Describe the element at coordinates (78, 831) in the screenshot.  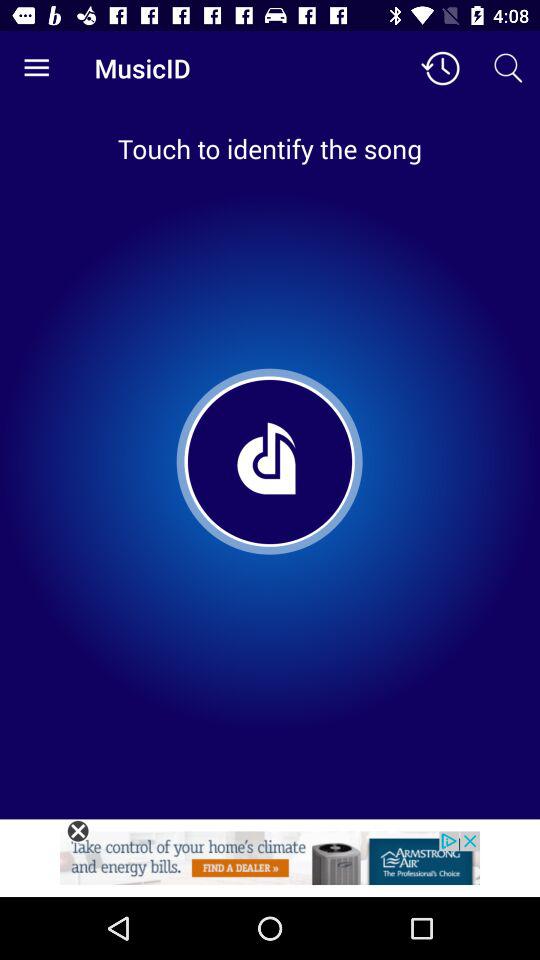
I see `click to close option` at that location.